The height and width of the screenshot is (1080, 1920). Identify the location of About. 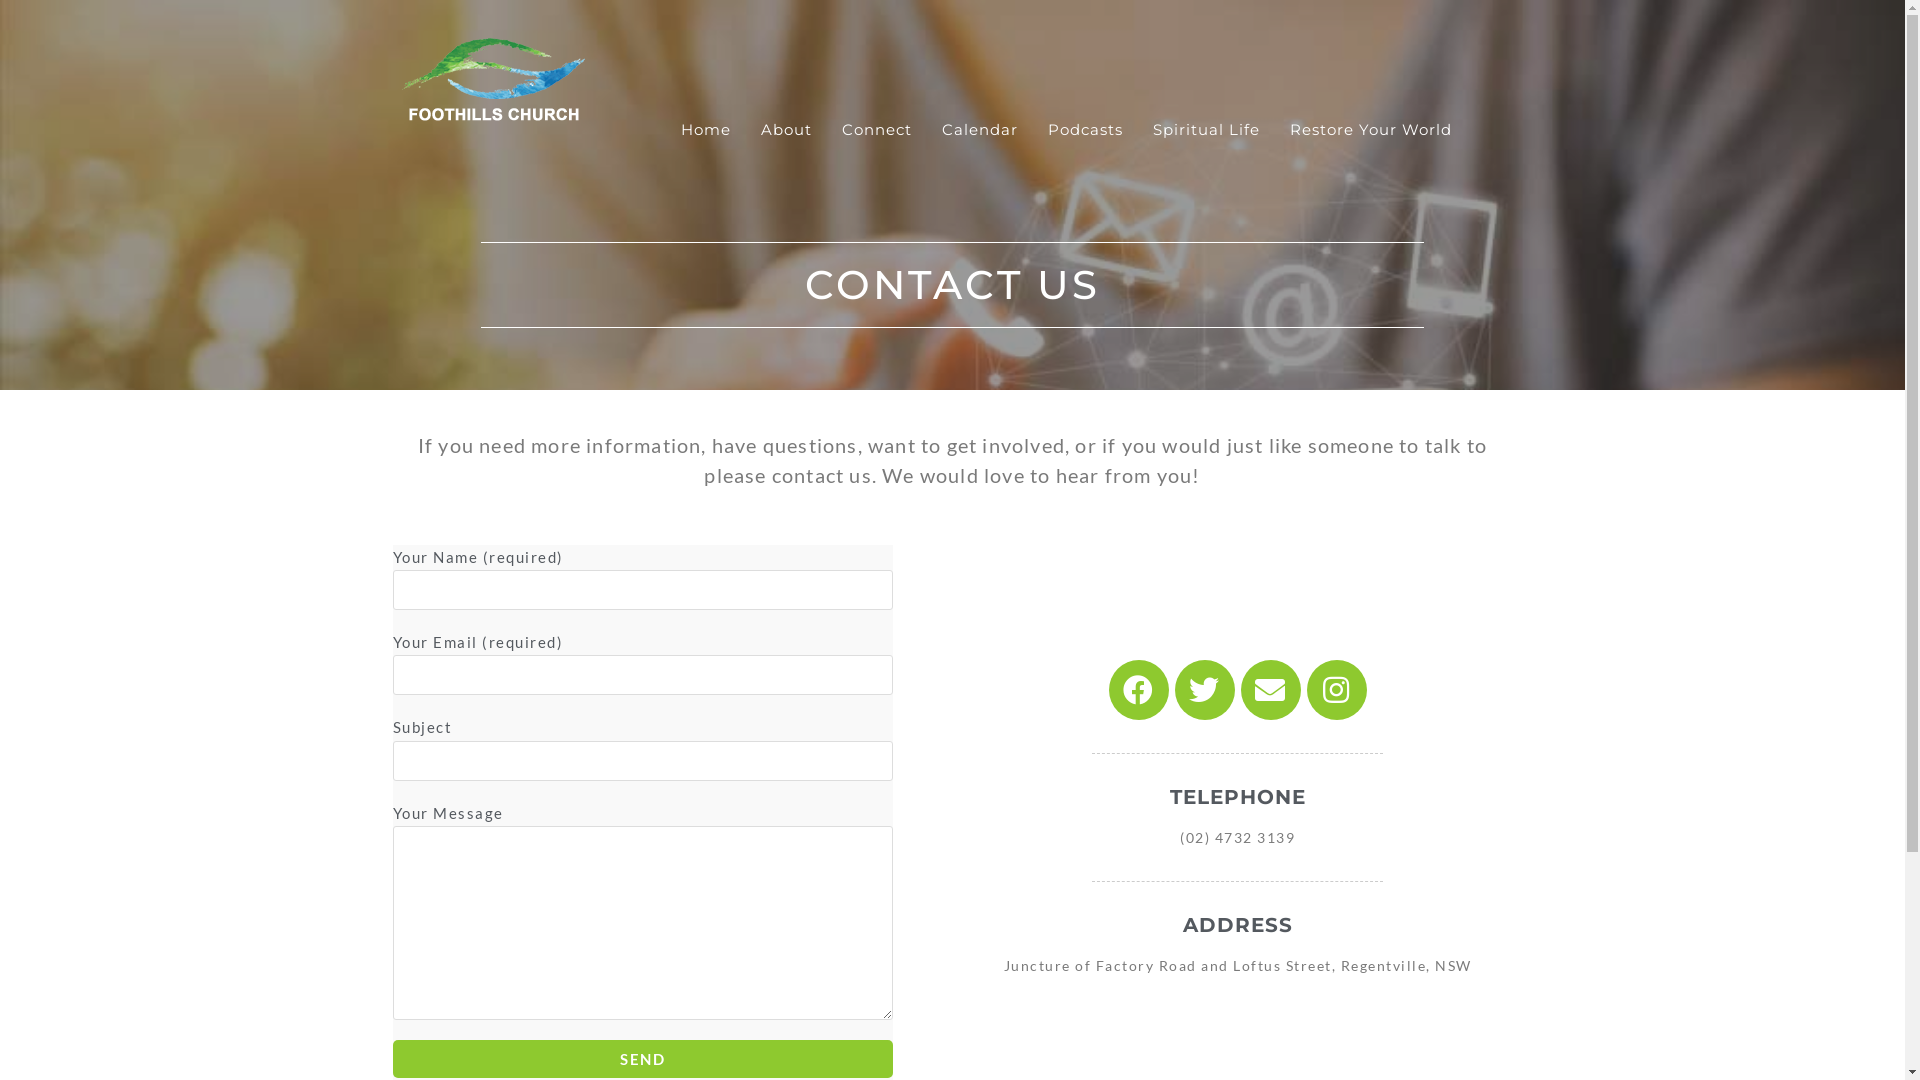
(786, 130).